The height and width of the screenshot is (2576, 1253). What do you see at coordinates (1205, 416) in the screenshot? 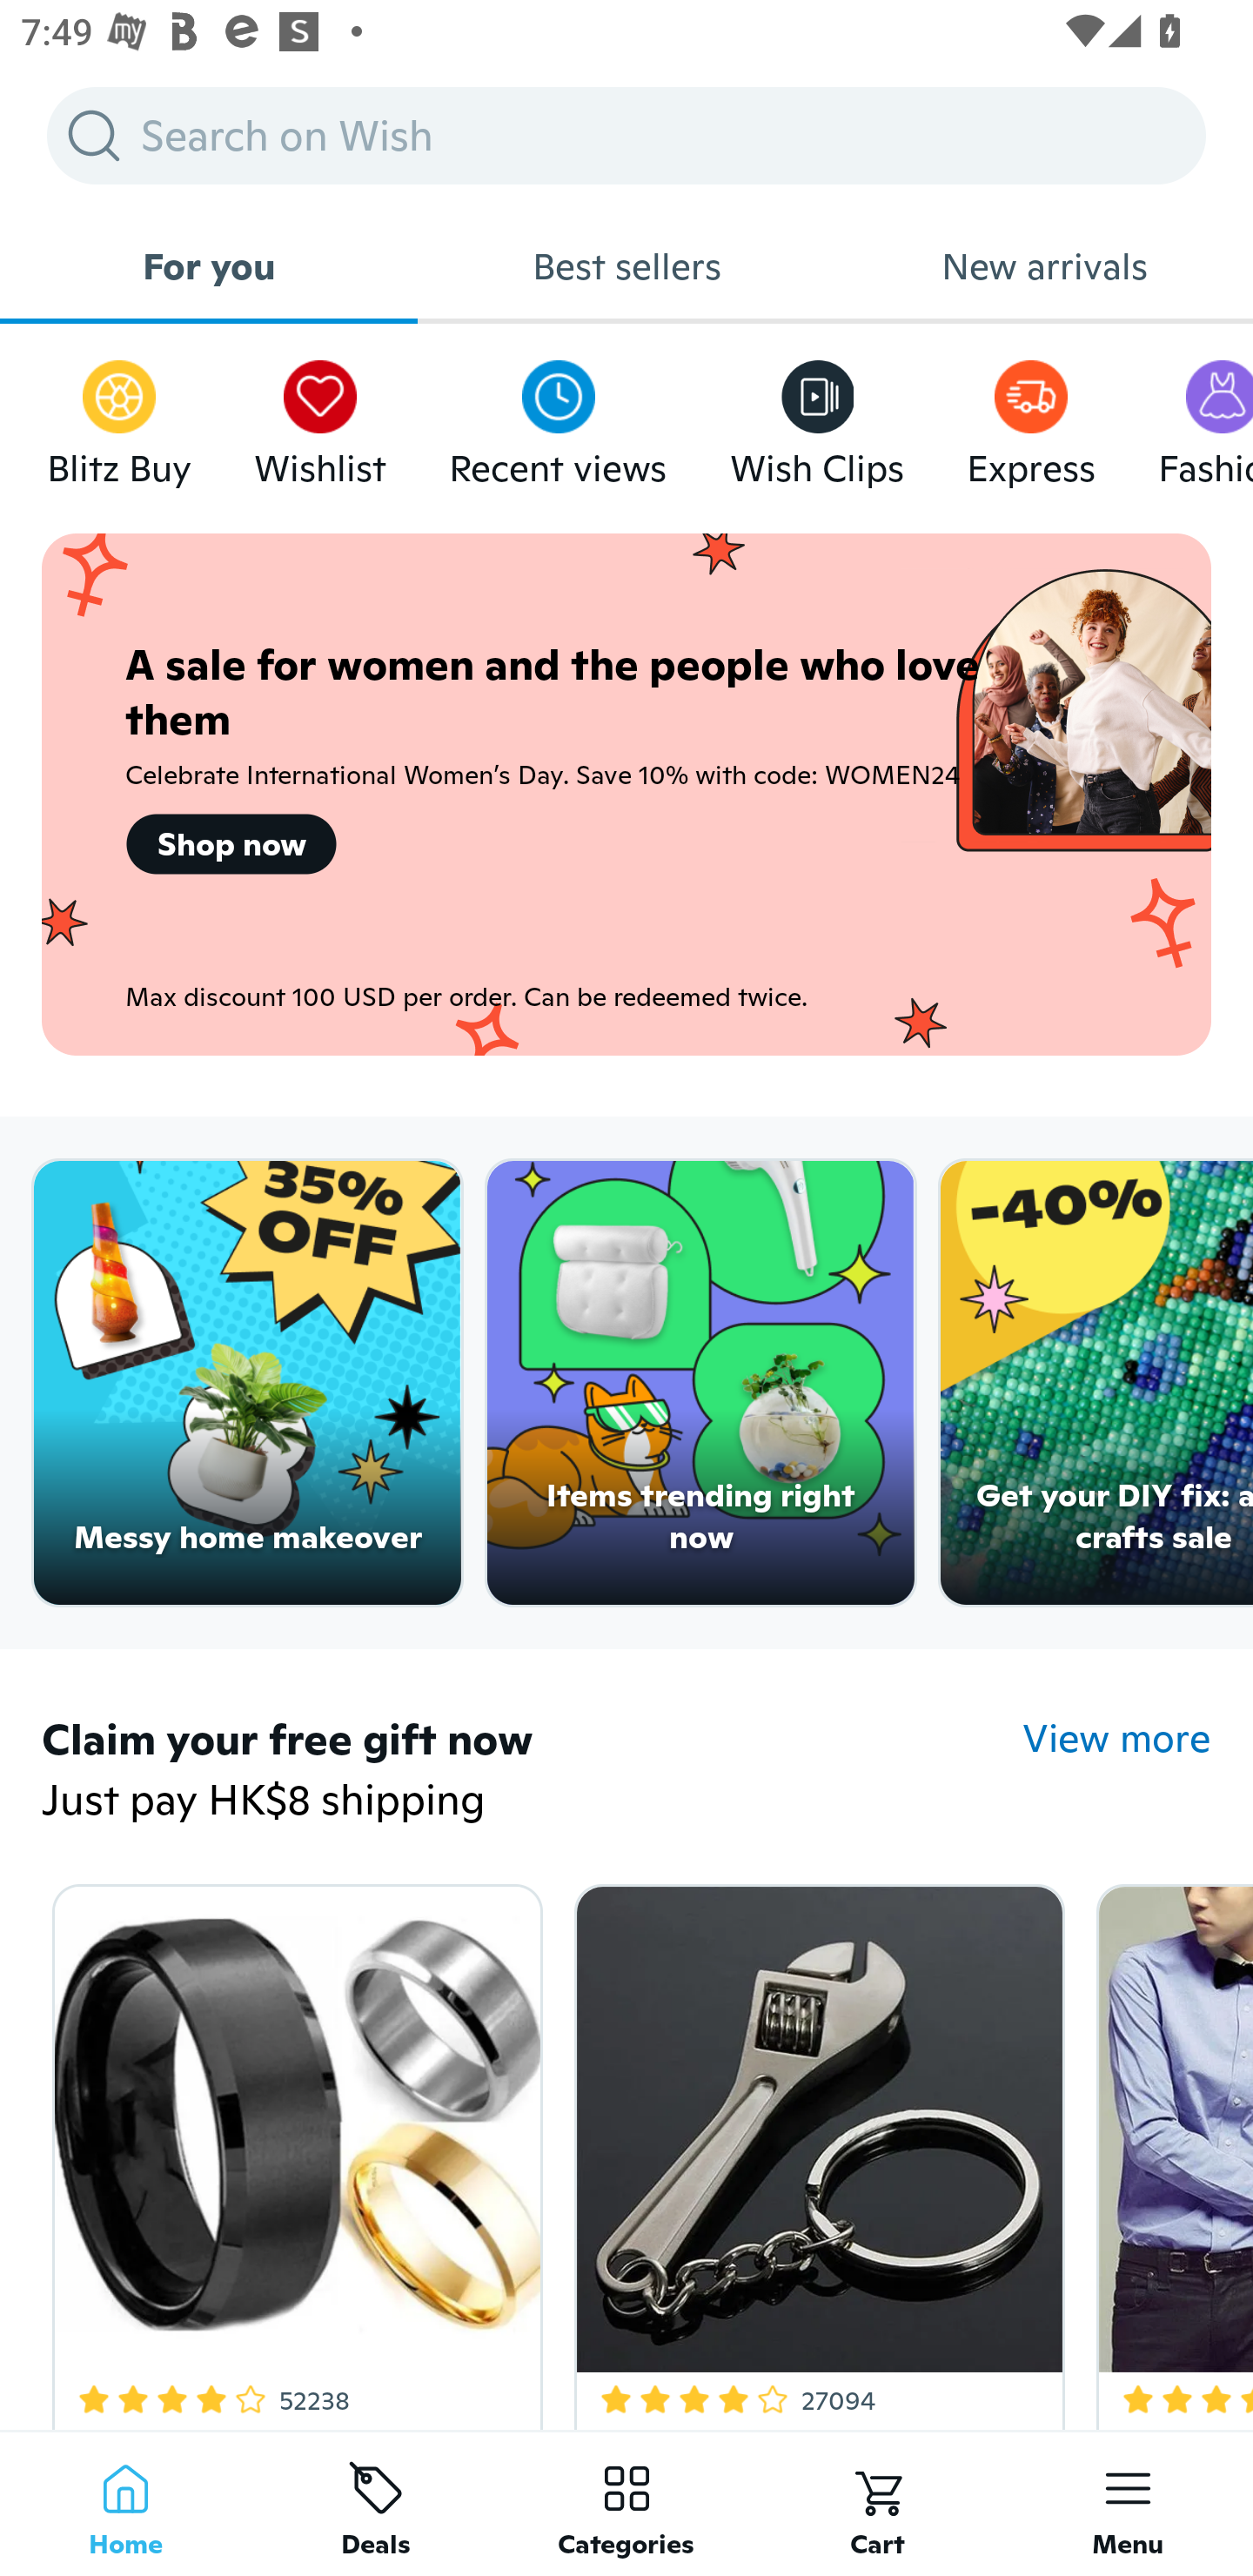
I see `Fashion` at bounding box center [1205, 416].